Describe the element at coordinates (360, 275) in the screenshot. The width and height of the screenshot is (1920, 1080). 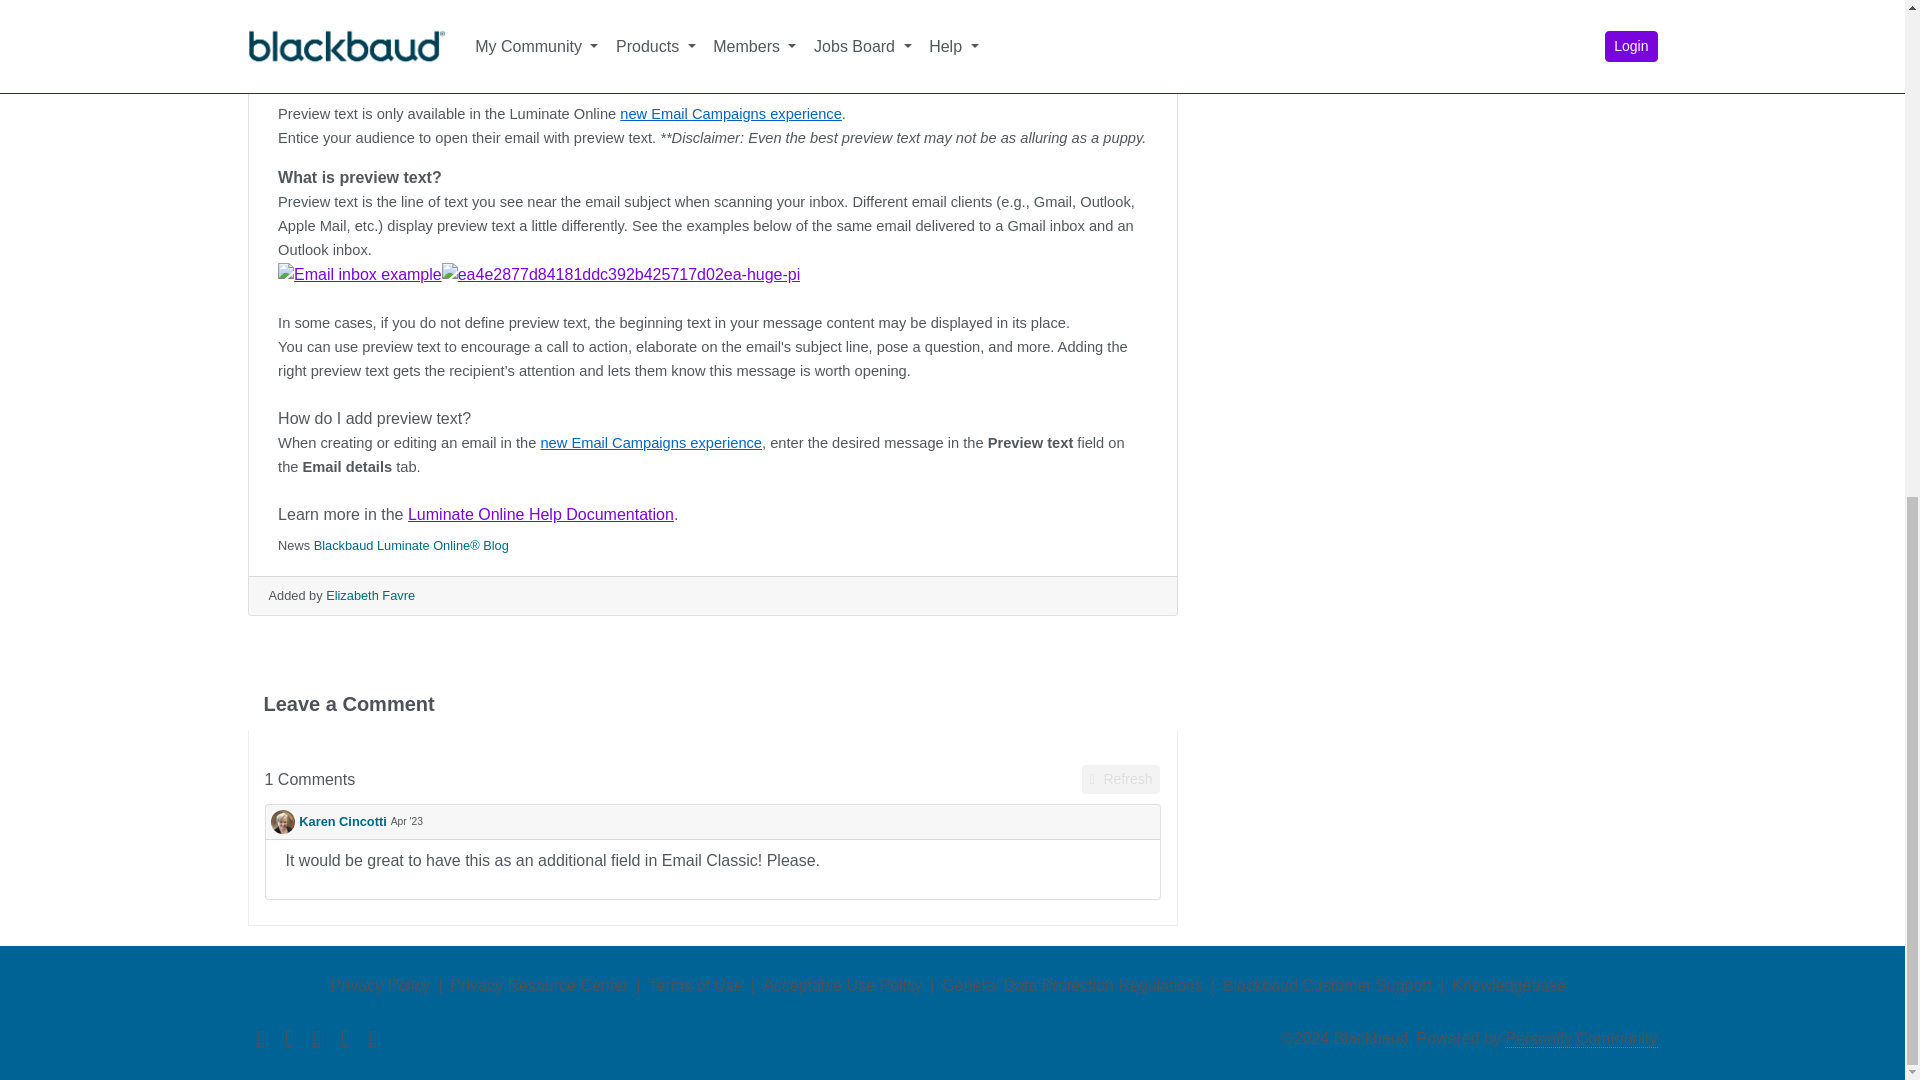
I see `Example Inbox` at that location.